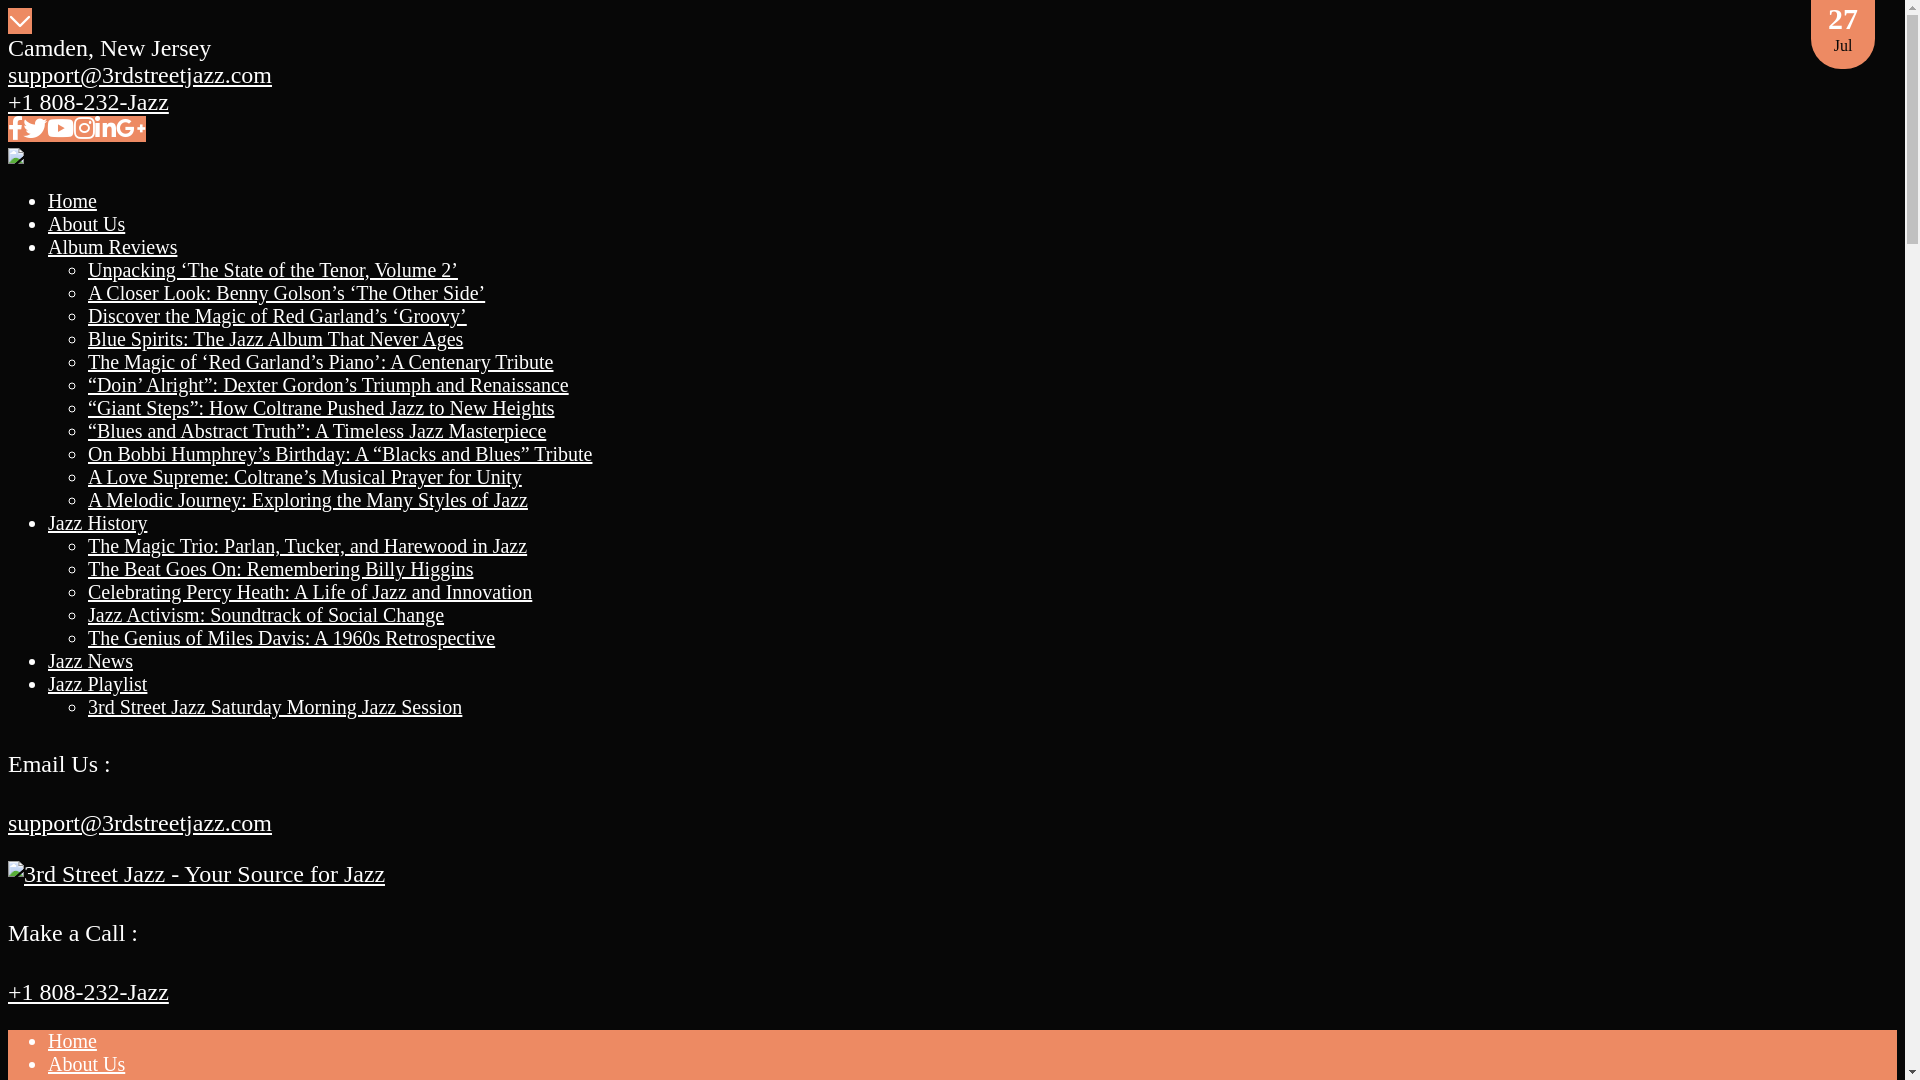 The width and height of the screenshot is (1920, 1080). Describe the element at coordinates (275, 707) in the screenshot. I see `3rd Street Jazz Saturday Morning Jazz Session` at that location.